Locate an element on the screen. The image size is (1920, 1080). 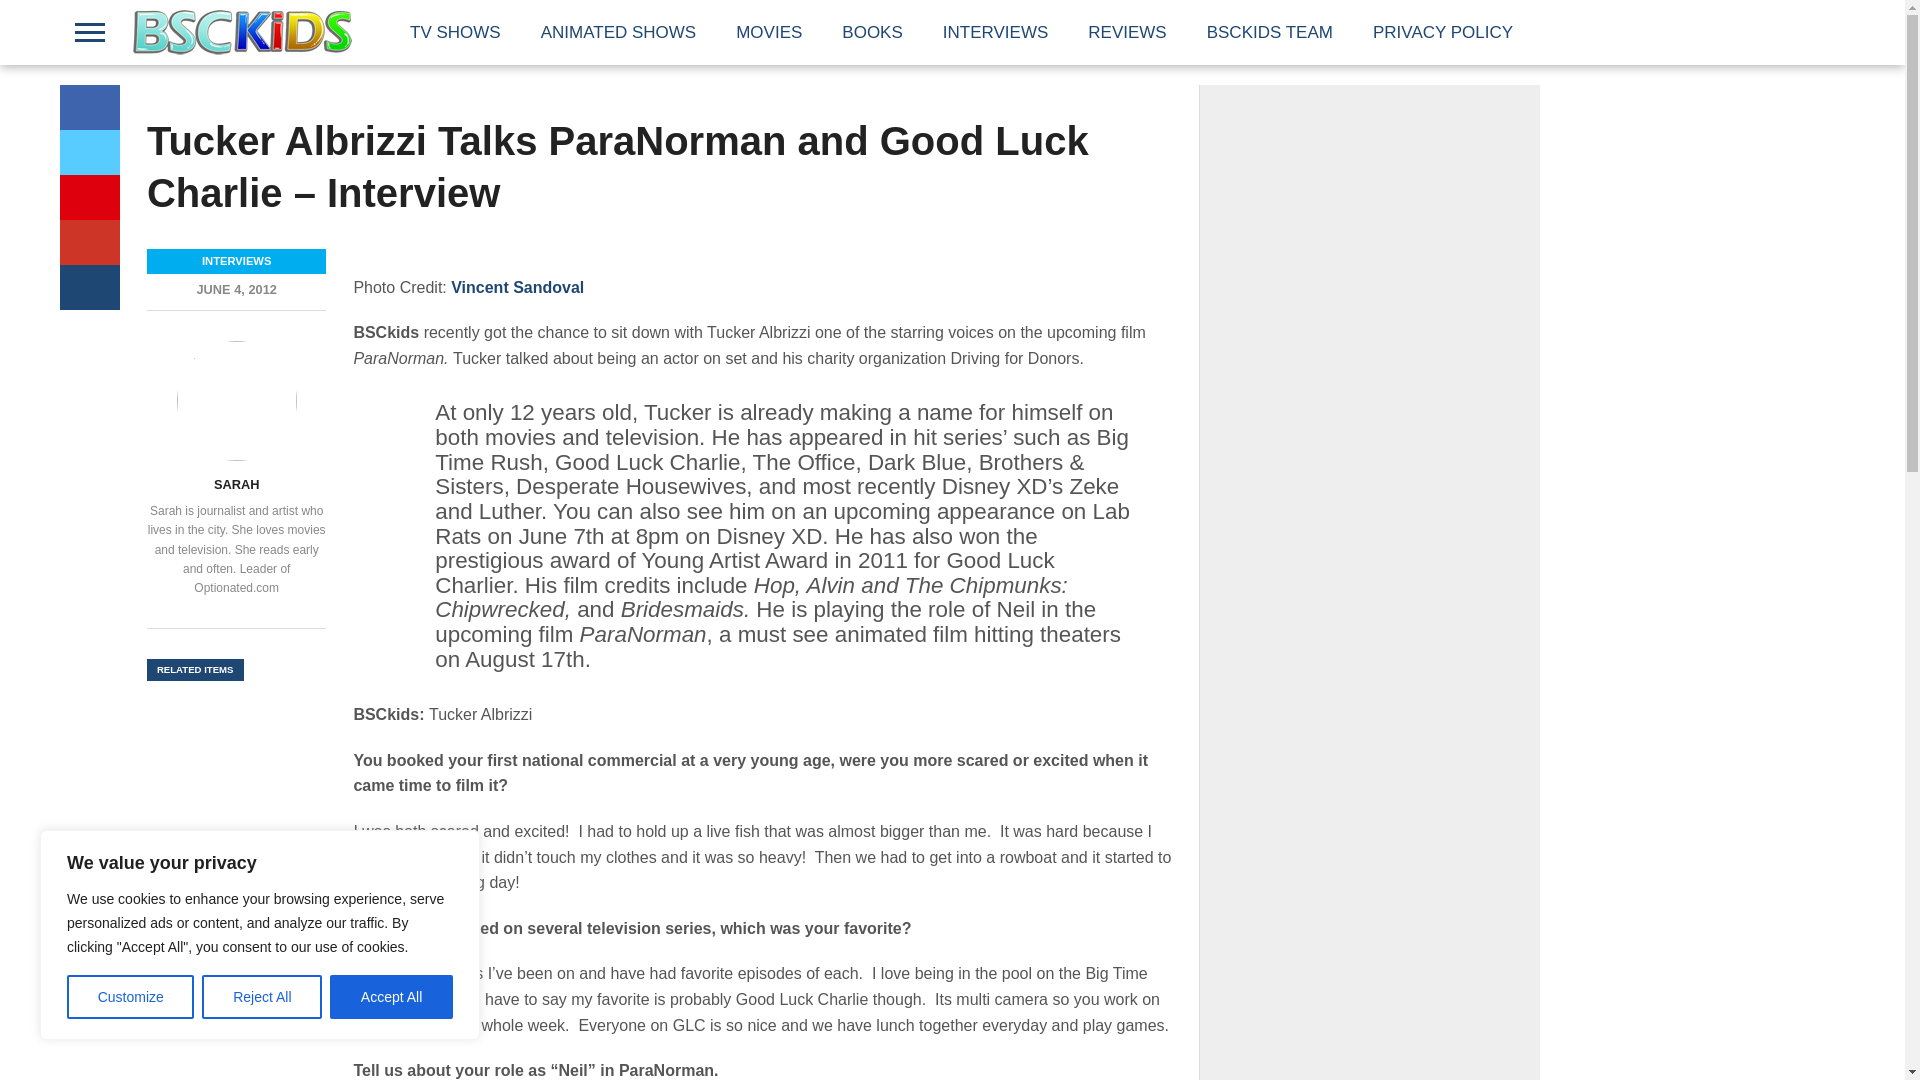
PRIVACY POLICY is located at coordinates (1442, 32).